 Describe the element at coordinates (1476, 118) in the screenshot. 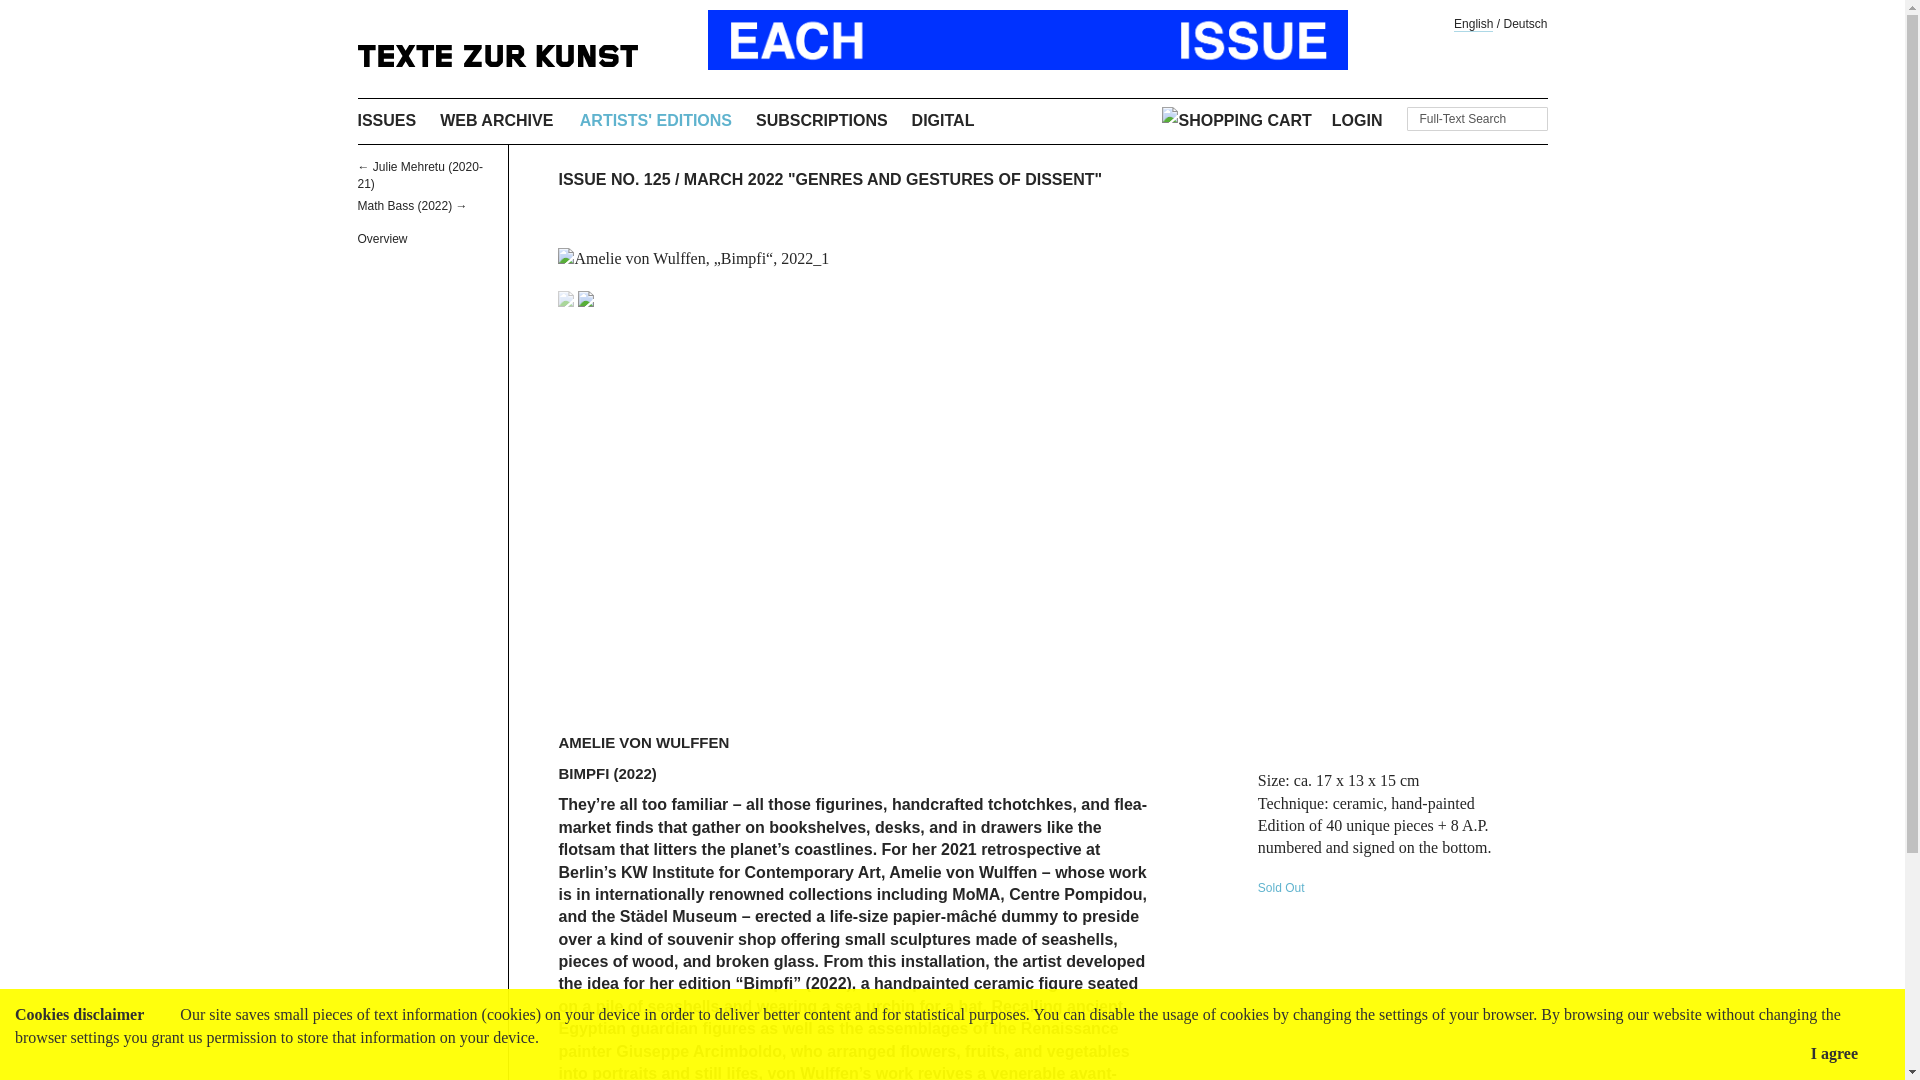

I see `Full-Text Search` at that location.